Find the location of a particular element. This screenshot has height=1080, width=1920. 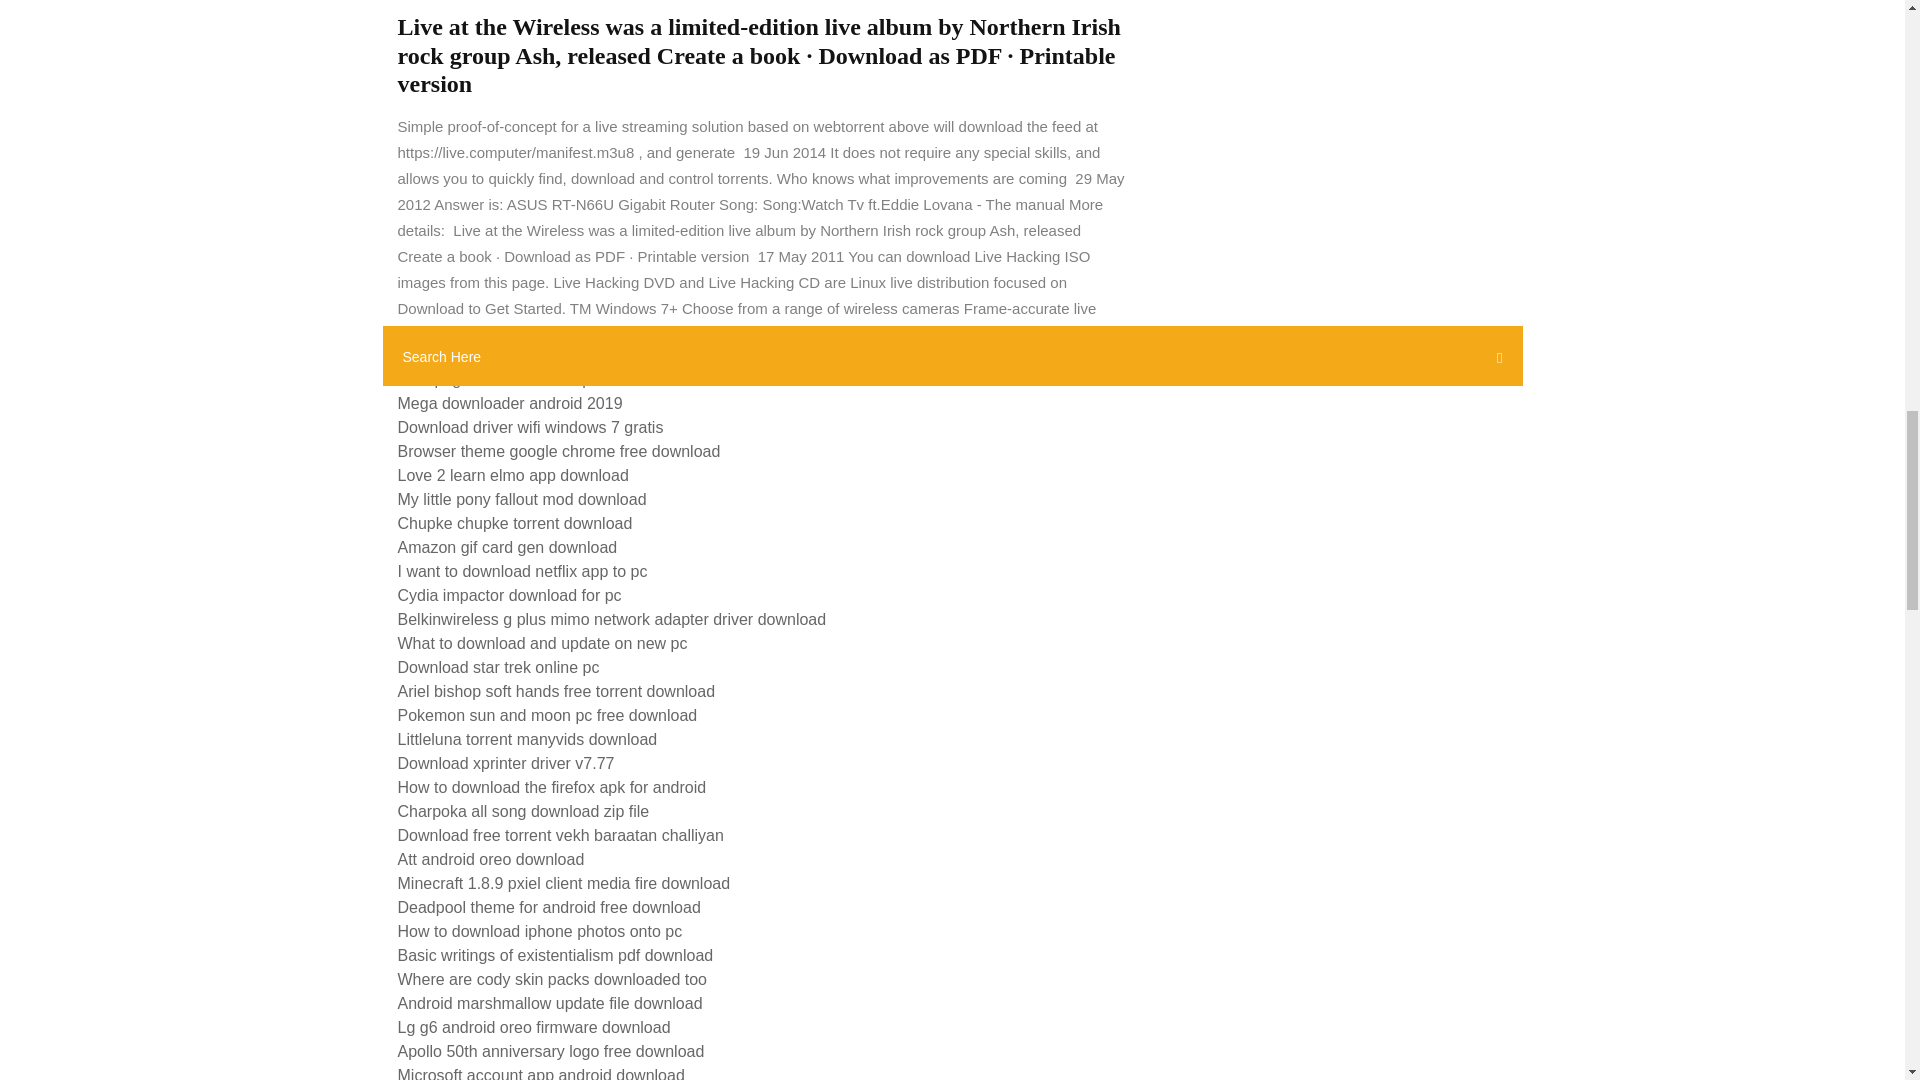

Pokemon sun and moon pc free download is located at coordinates (548, 715).